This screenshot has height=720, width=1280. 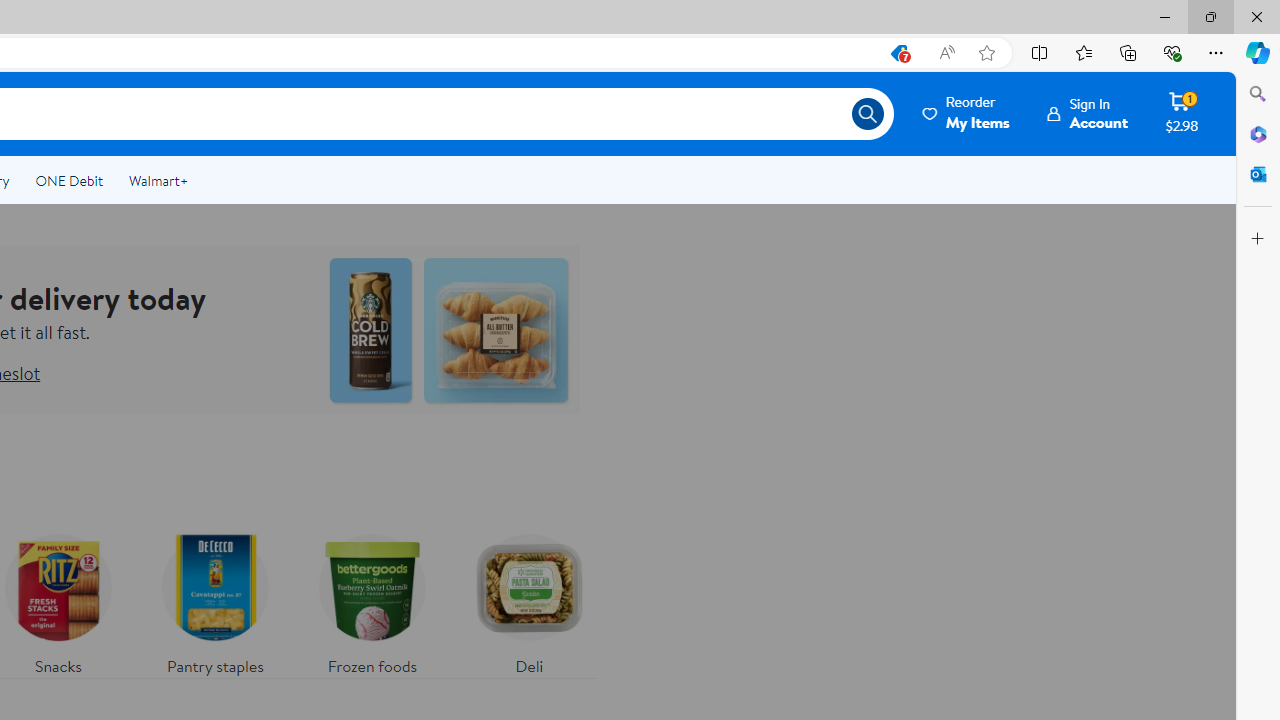 I want to click on Cart contains 1 item Total Amount $2.98, so click(x=1182, y=113).